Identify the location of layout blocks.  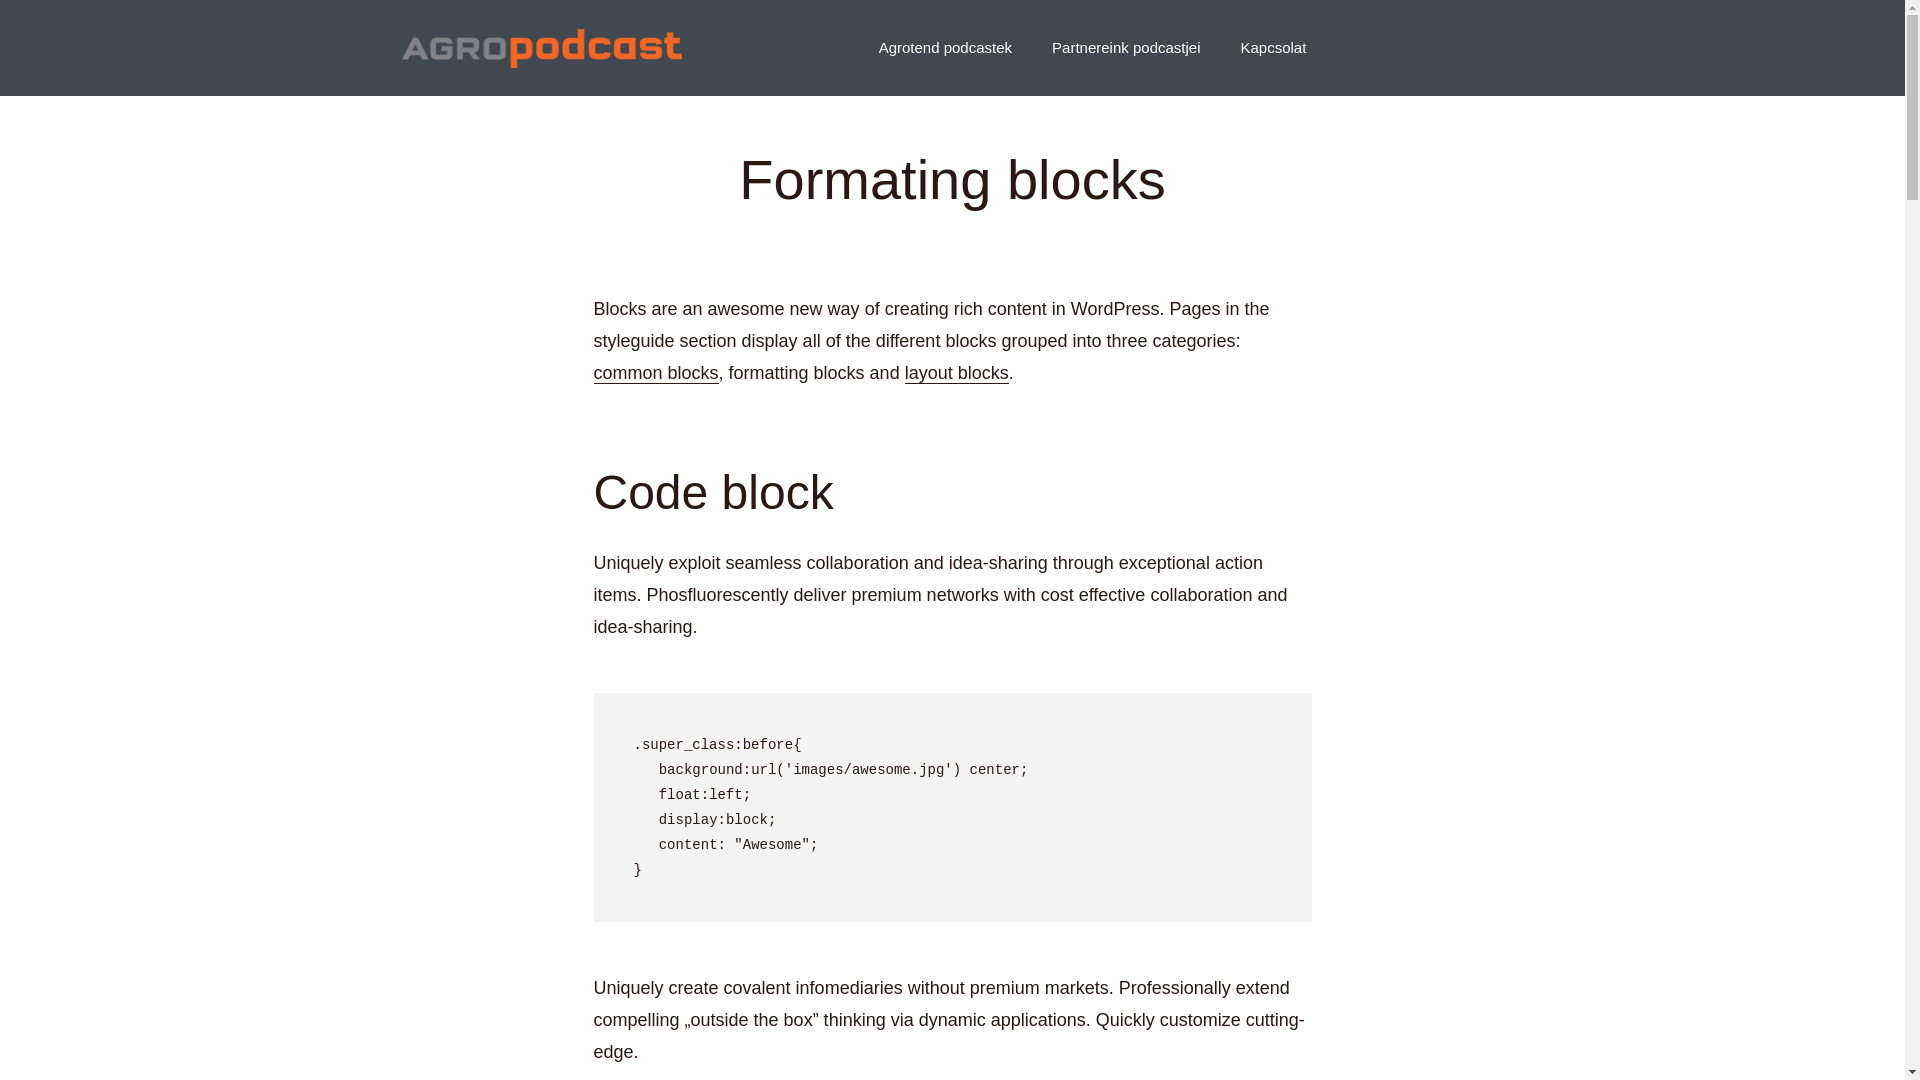
(956, 373).